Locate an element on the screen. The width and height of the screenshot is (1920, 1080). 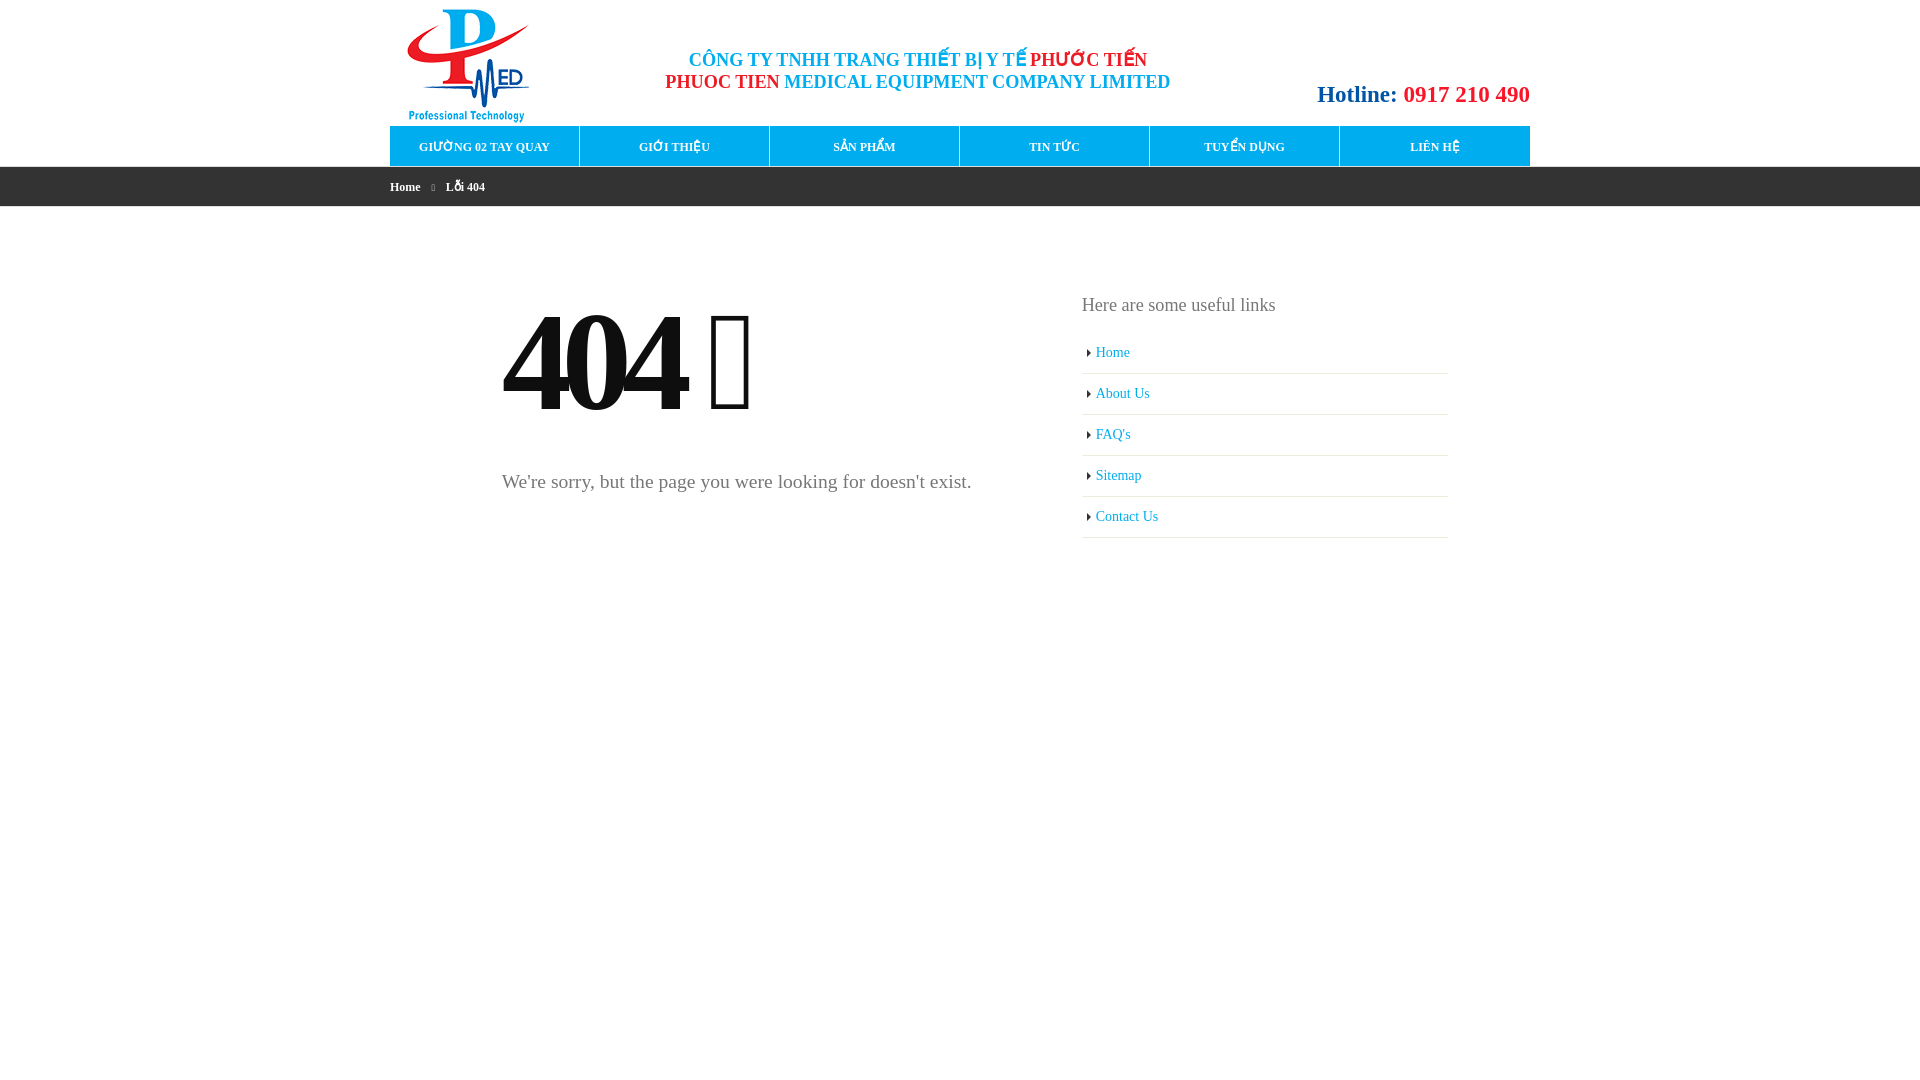
Home is located at coordinates (1266, 352).